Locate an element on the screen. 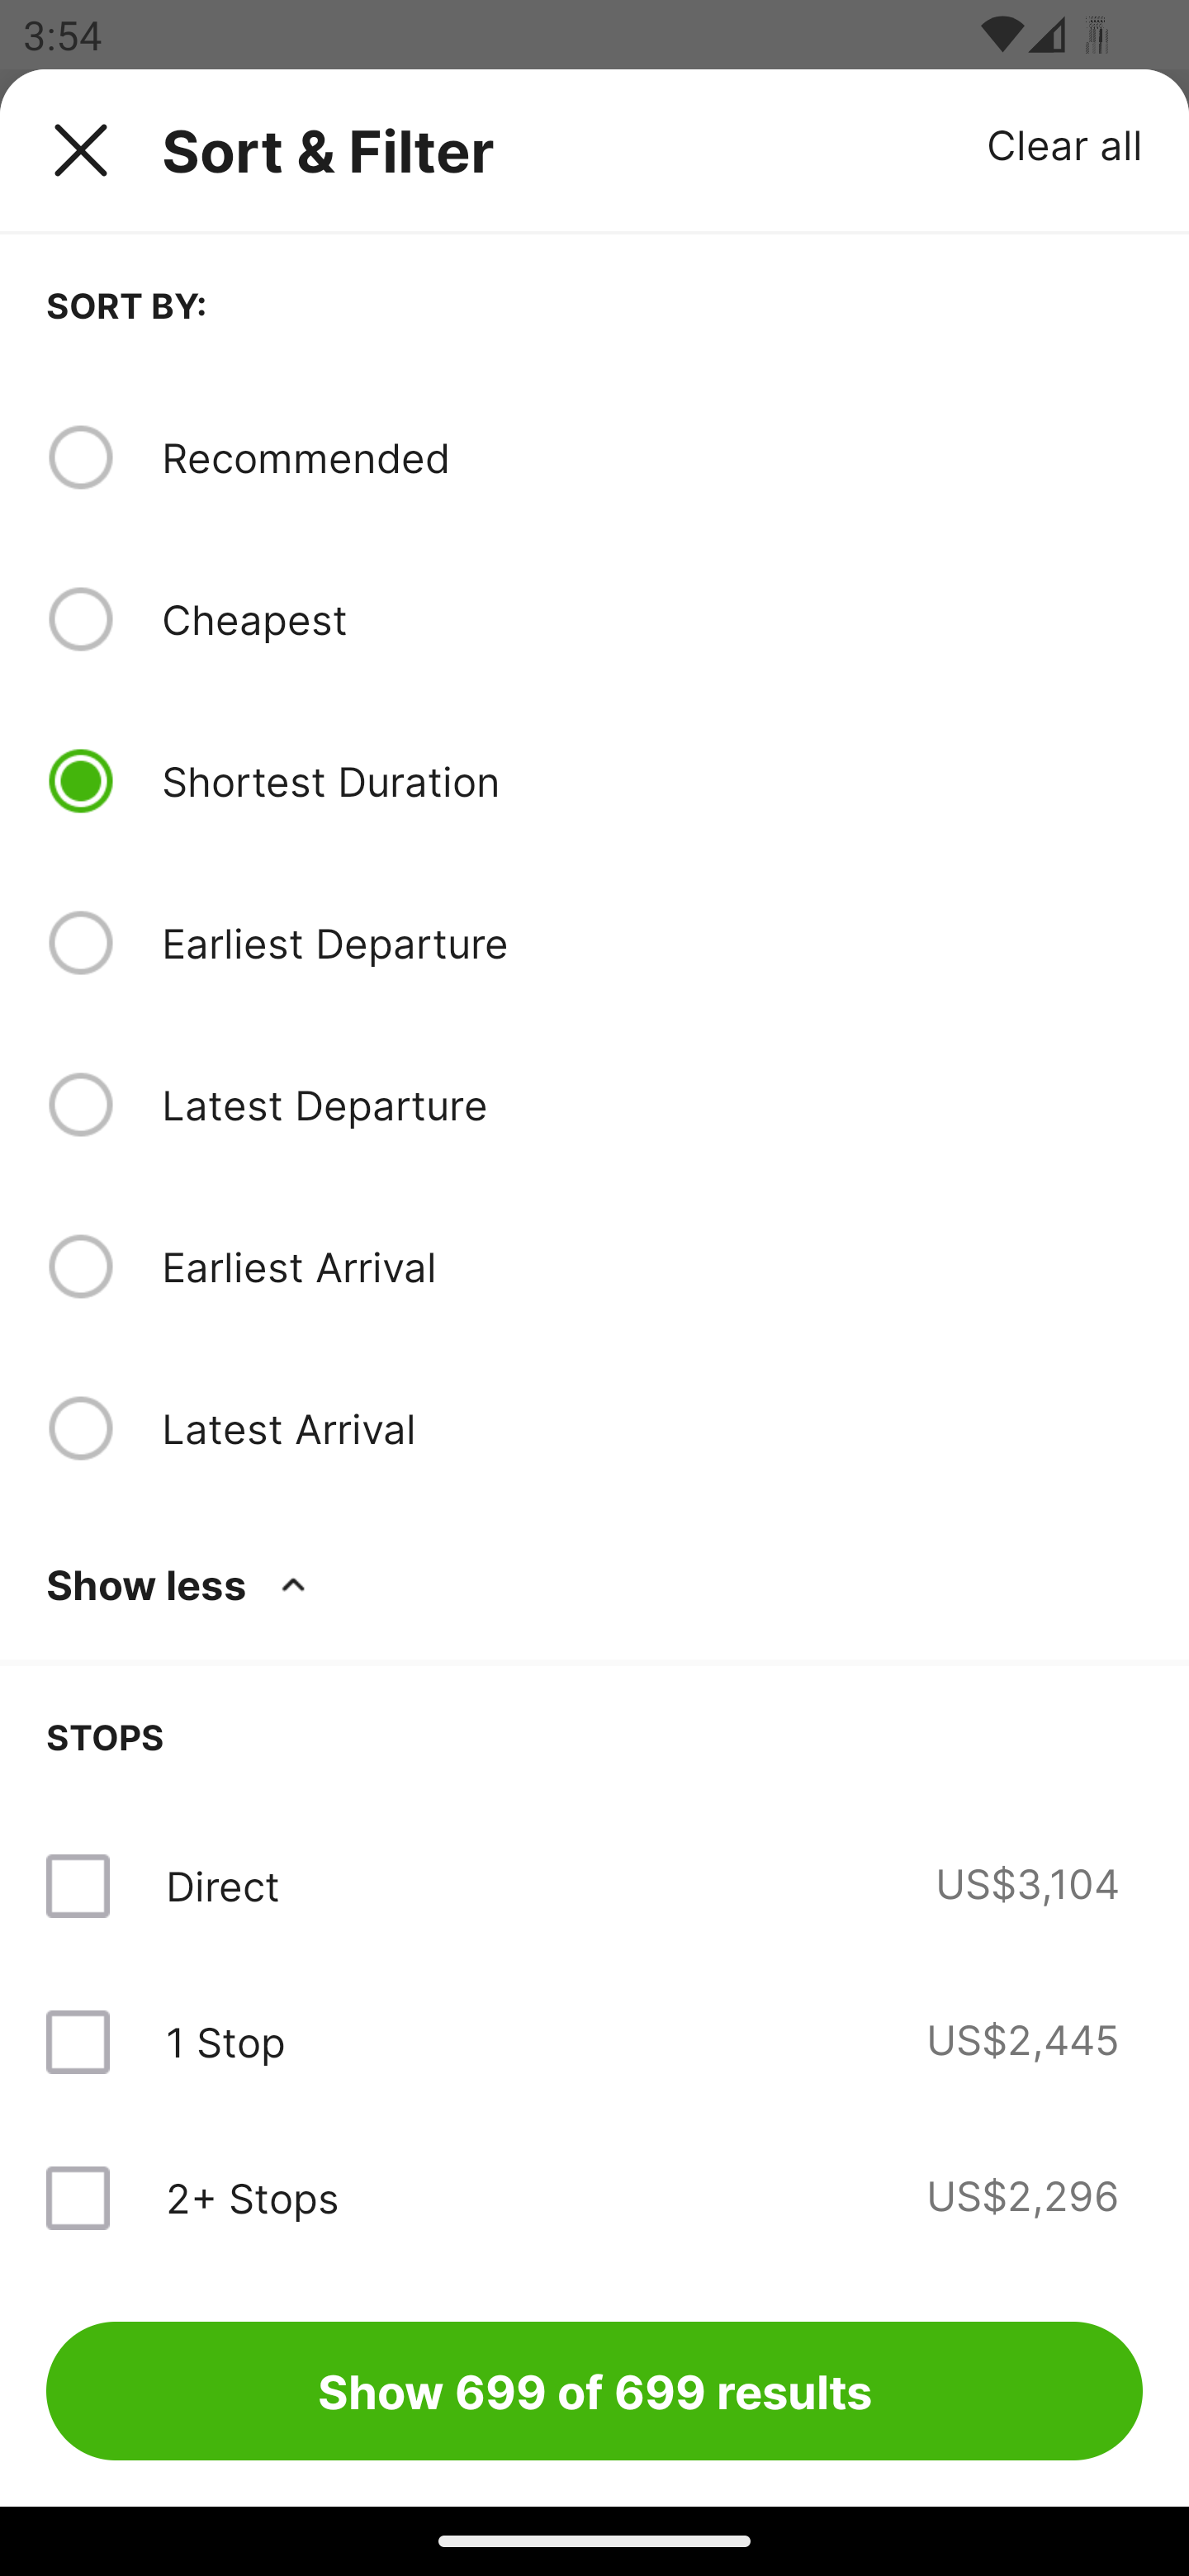 The height and width of the screenshot is (2576, 1189). 2+ Stops is located at coordinates (252, 2197).